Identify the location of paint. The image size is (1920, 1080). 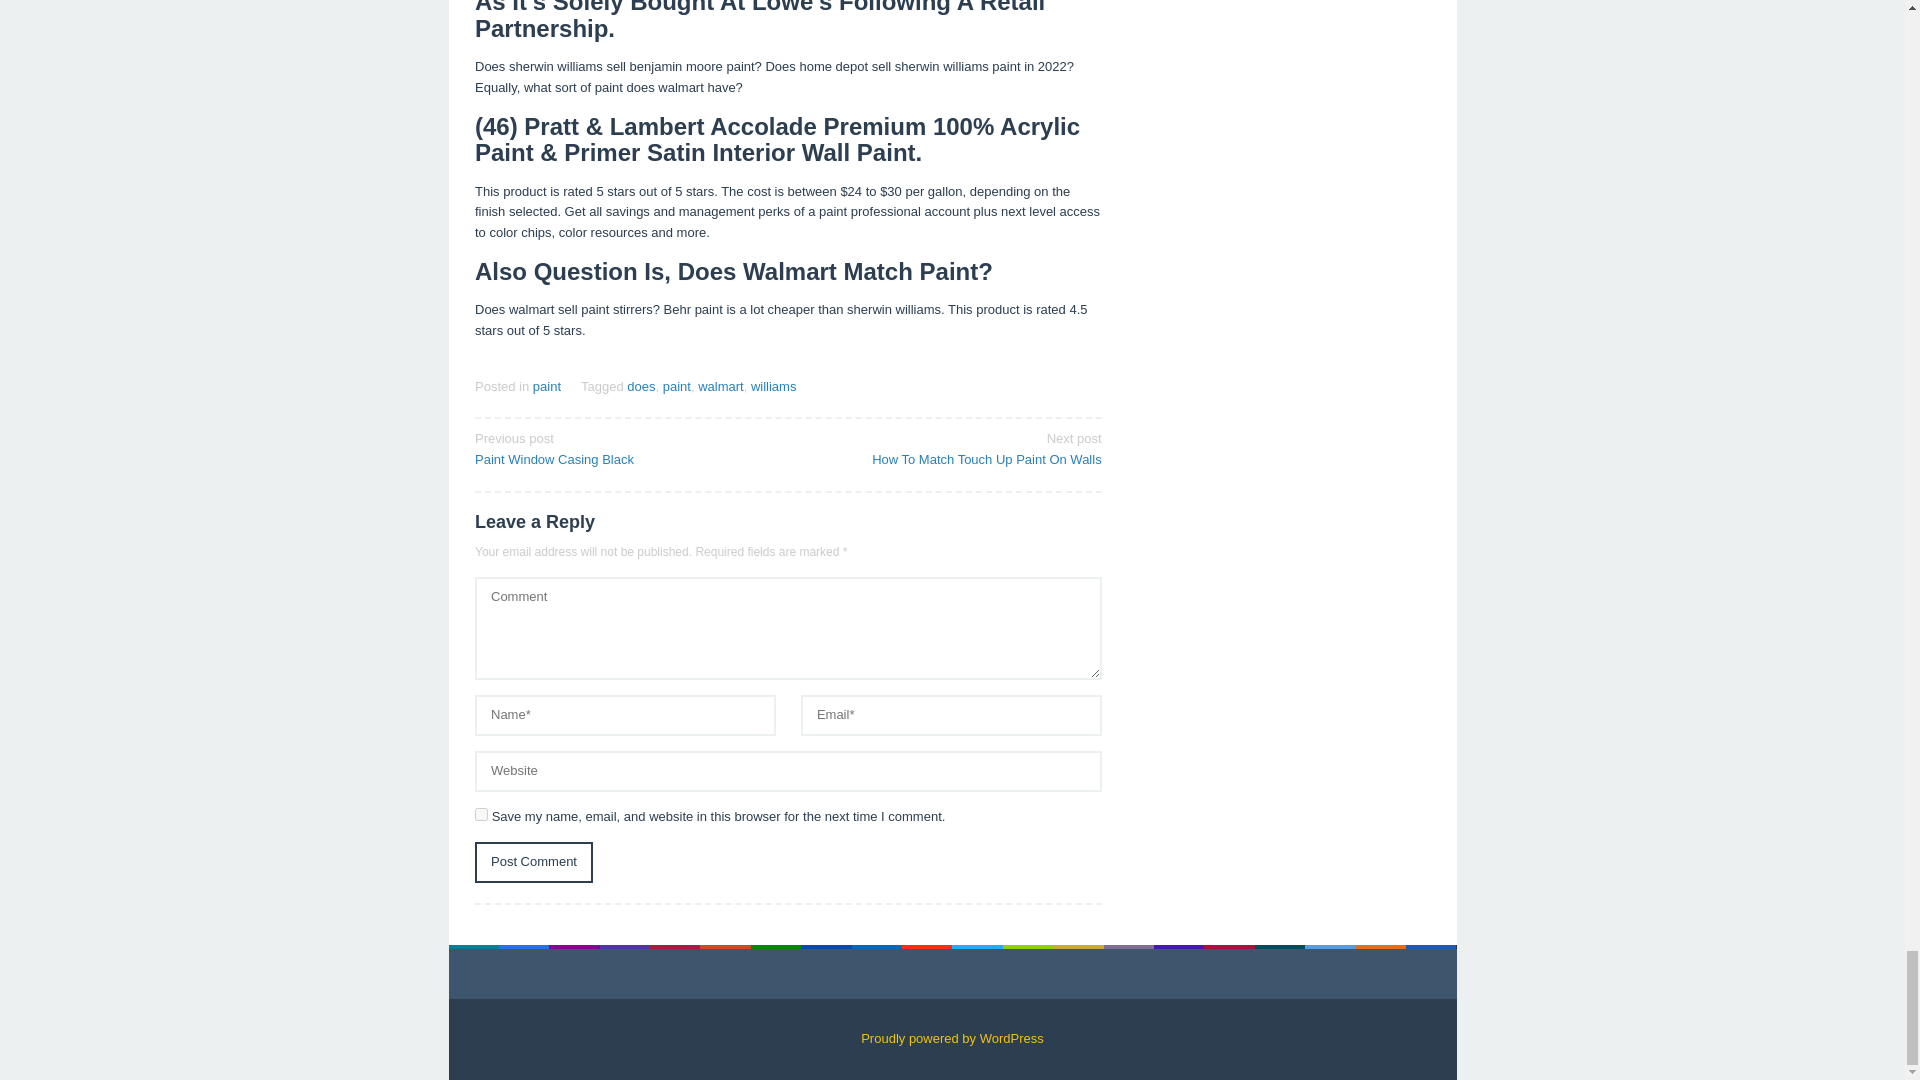
(676, 386).